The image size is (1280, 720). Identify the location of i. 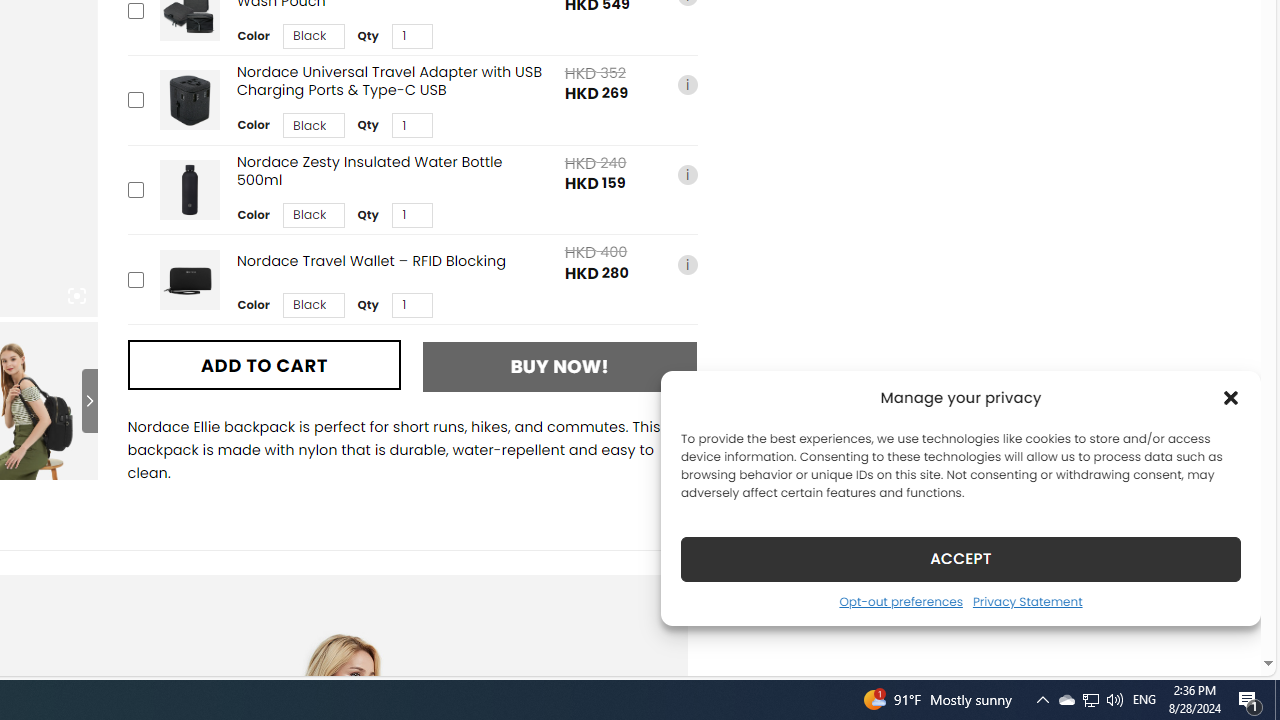
(687, 264).